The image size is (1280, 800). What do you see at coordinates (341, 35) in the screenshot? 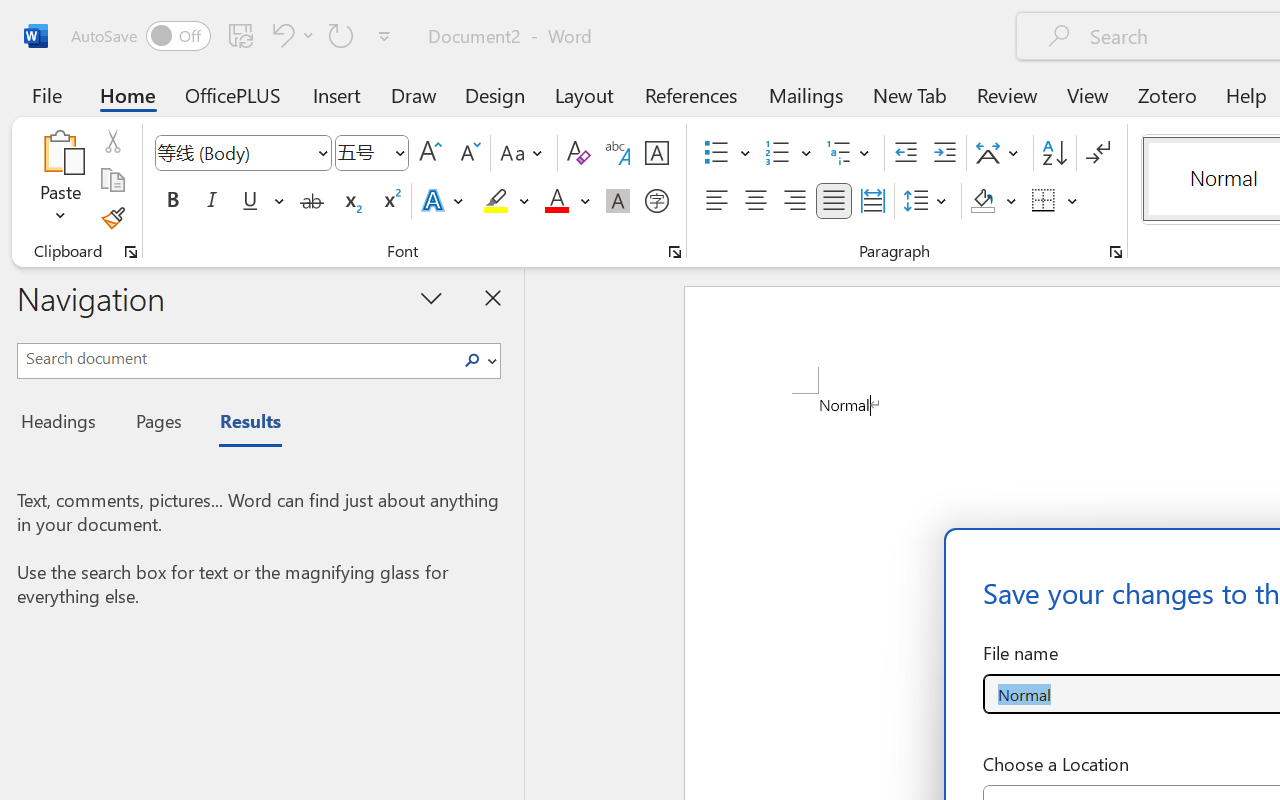
I see `Repeat Doc Close` at bounding box center [341, 35].